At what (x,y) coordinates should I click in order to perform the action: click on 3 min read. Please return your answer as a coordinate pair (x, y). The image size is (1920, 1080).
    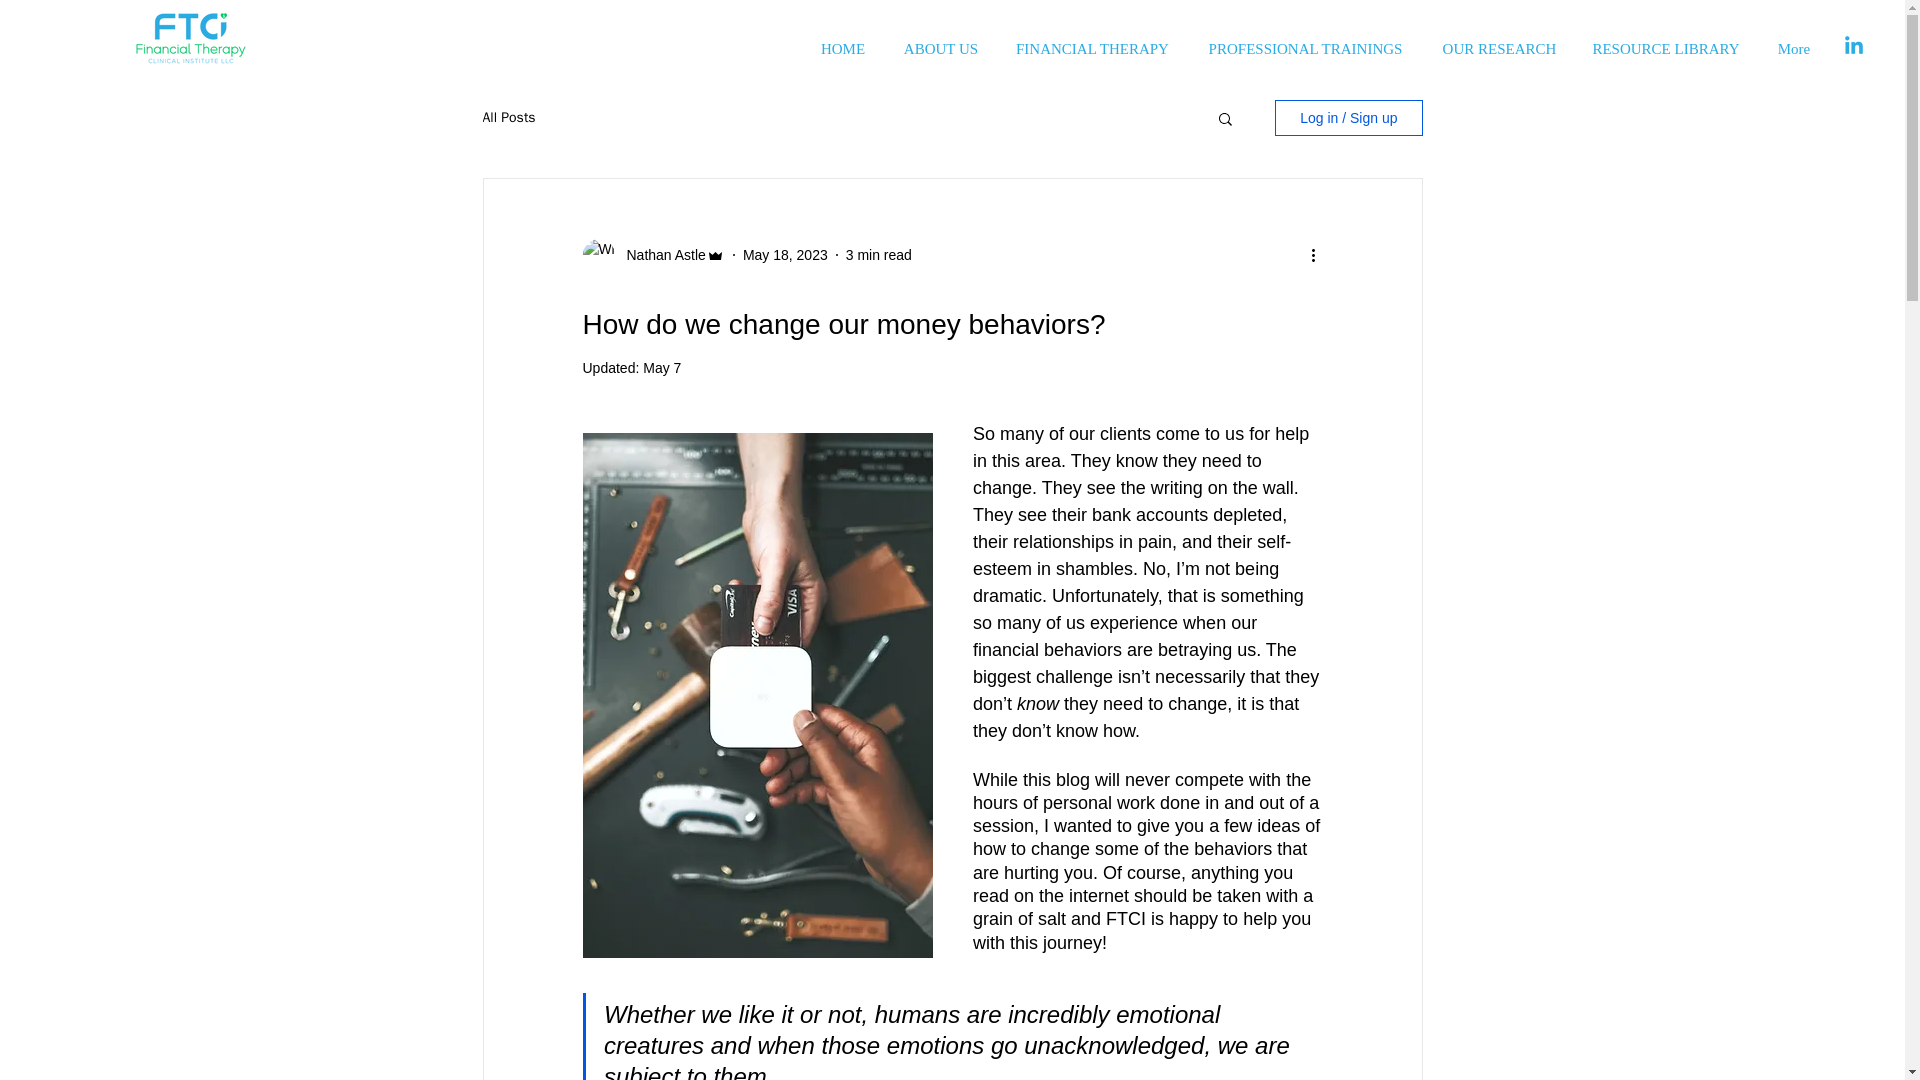
    Looking at the image, I should click on (879, 254).